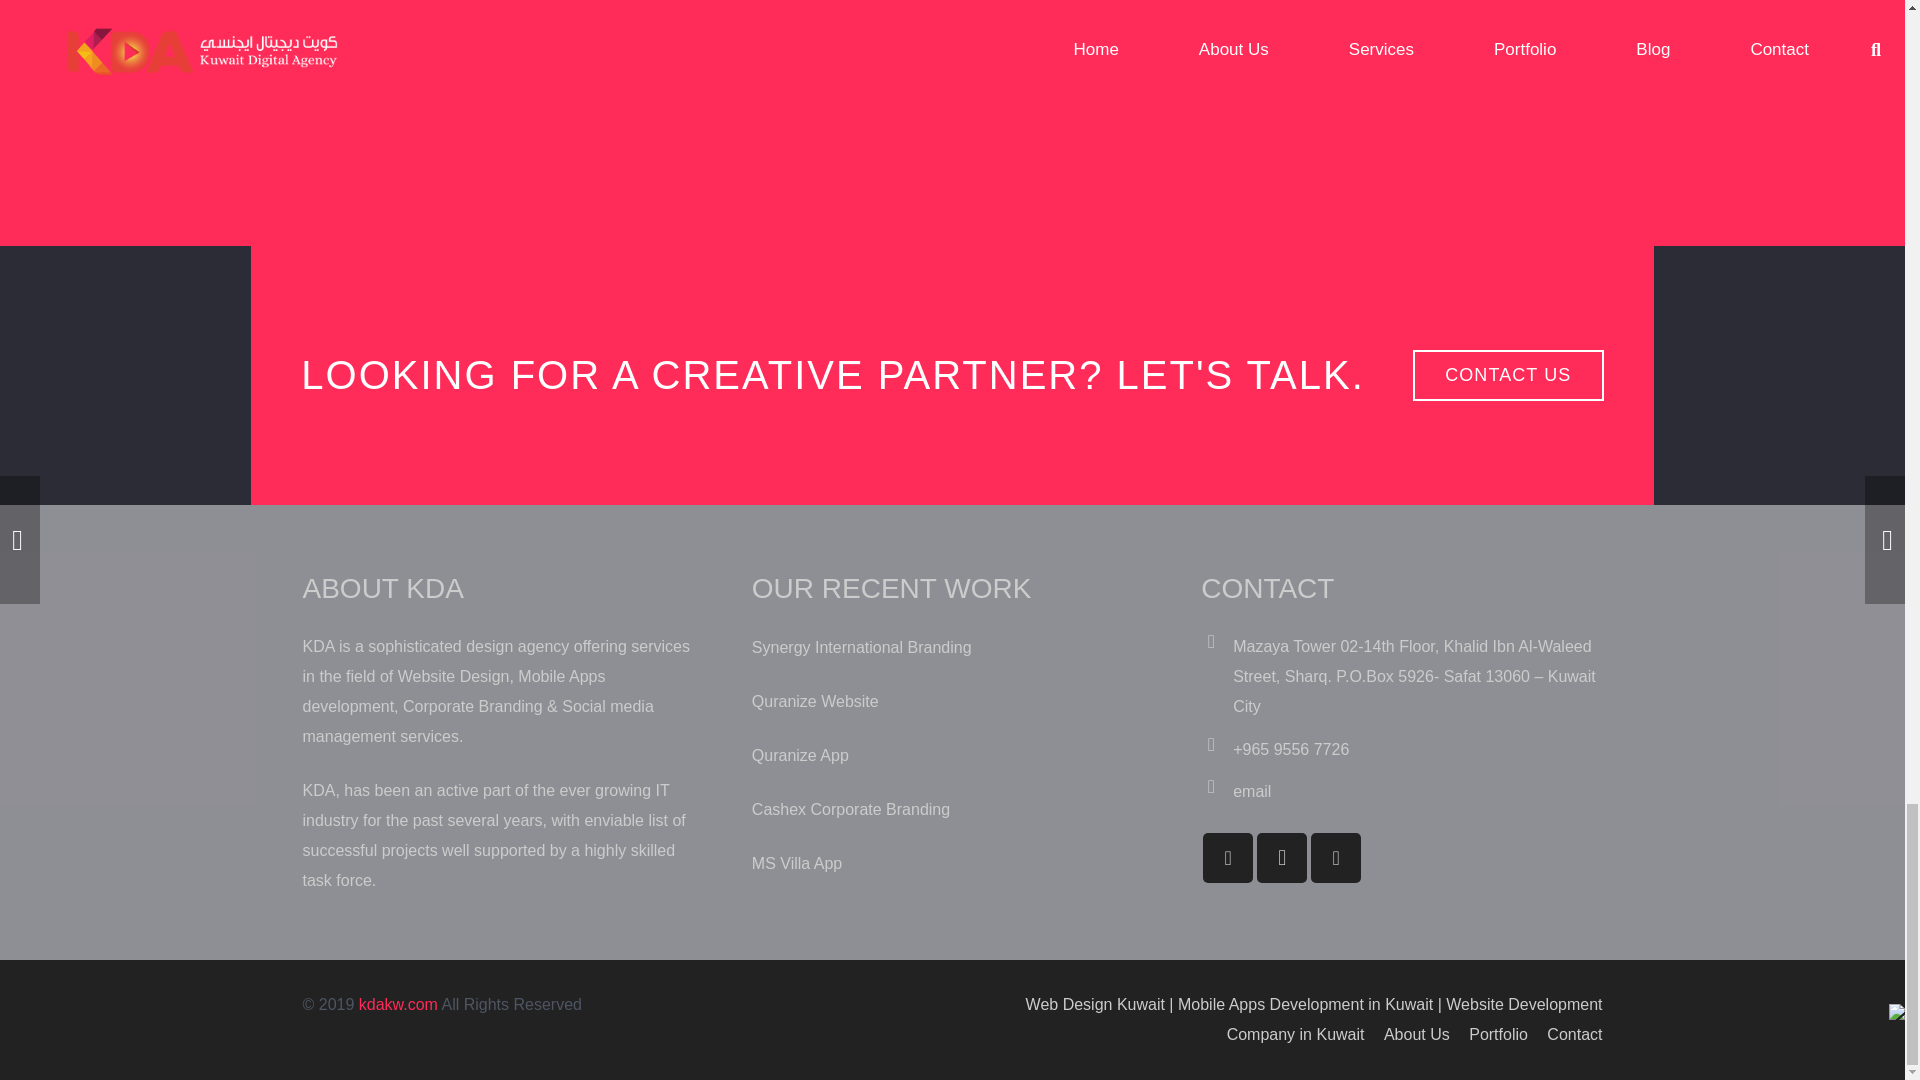 Image resolution: width=1920 pixels, height=1080 pixels. I want to click on Synergy International Branding, so click(862, 647).